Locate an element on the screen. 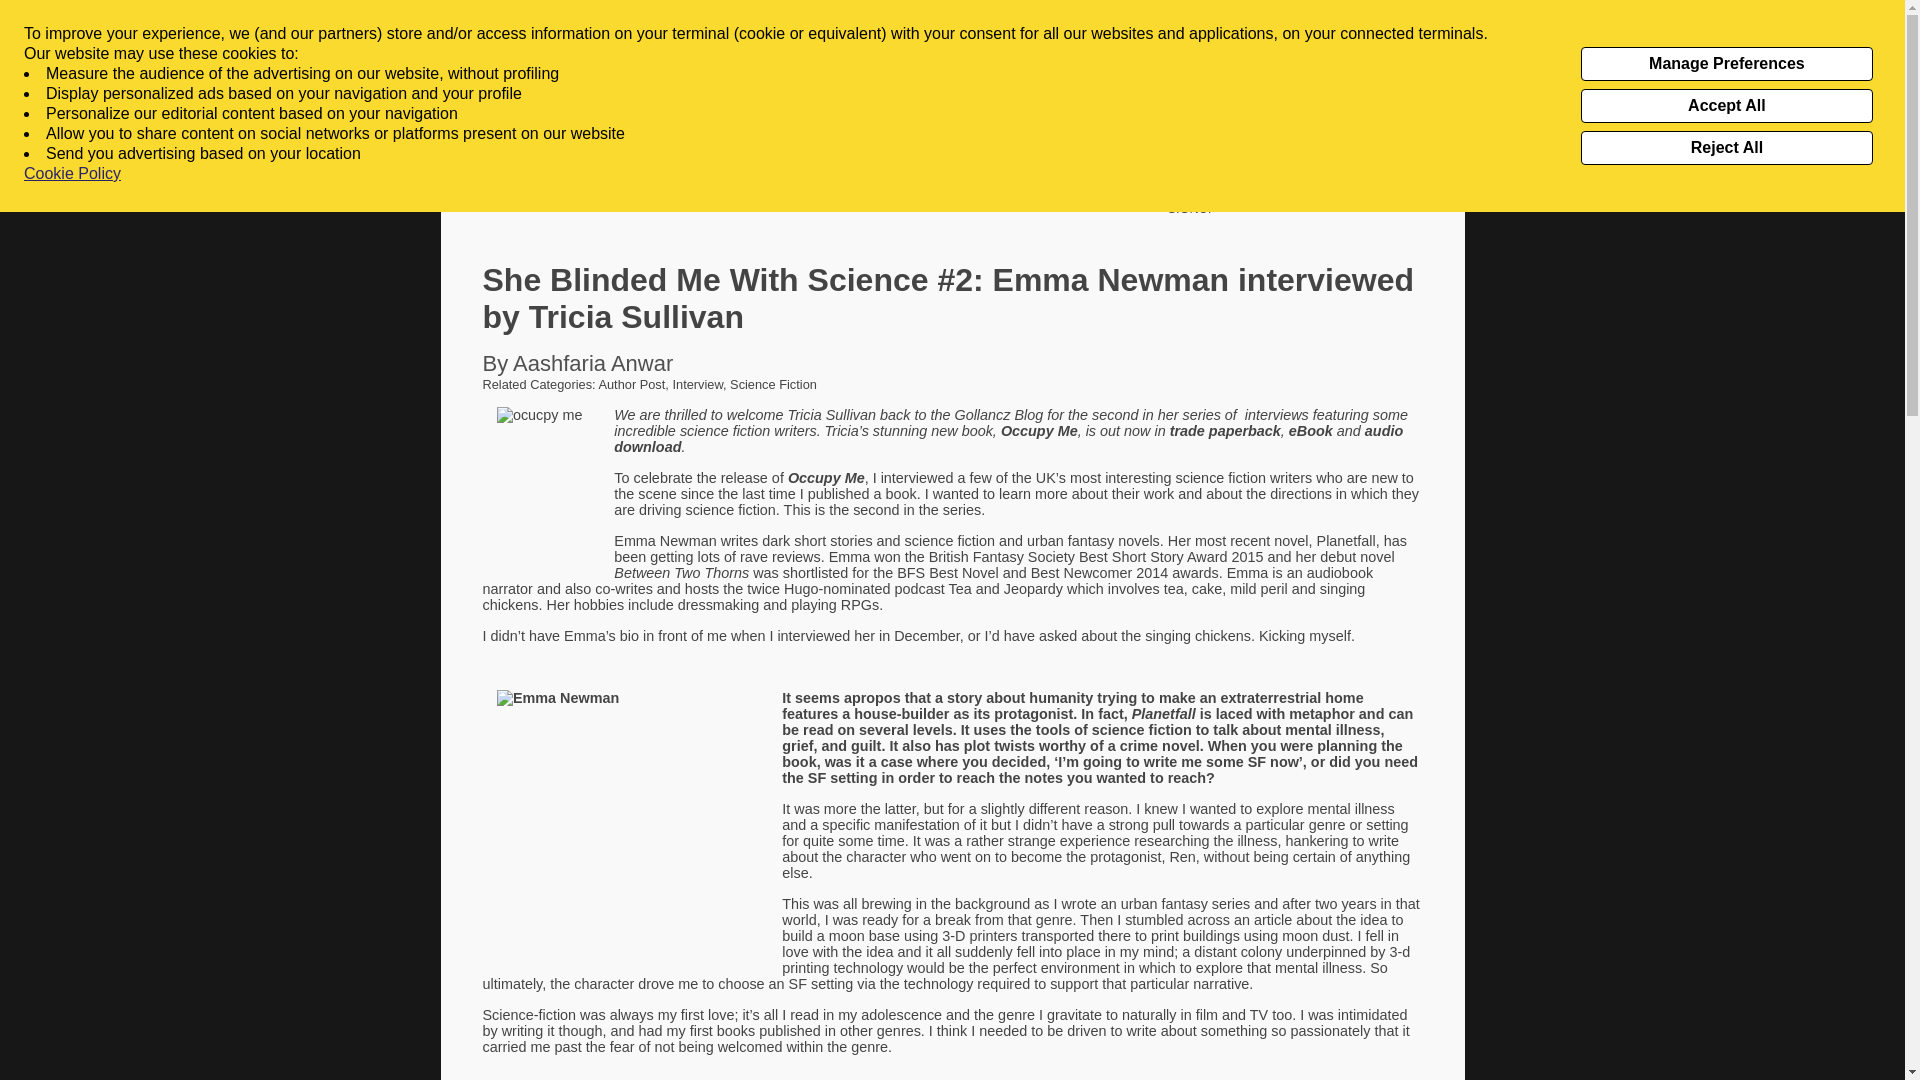  ONLINE STORE is located at coordinates (900, 193).